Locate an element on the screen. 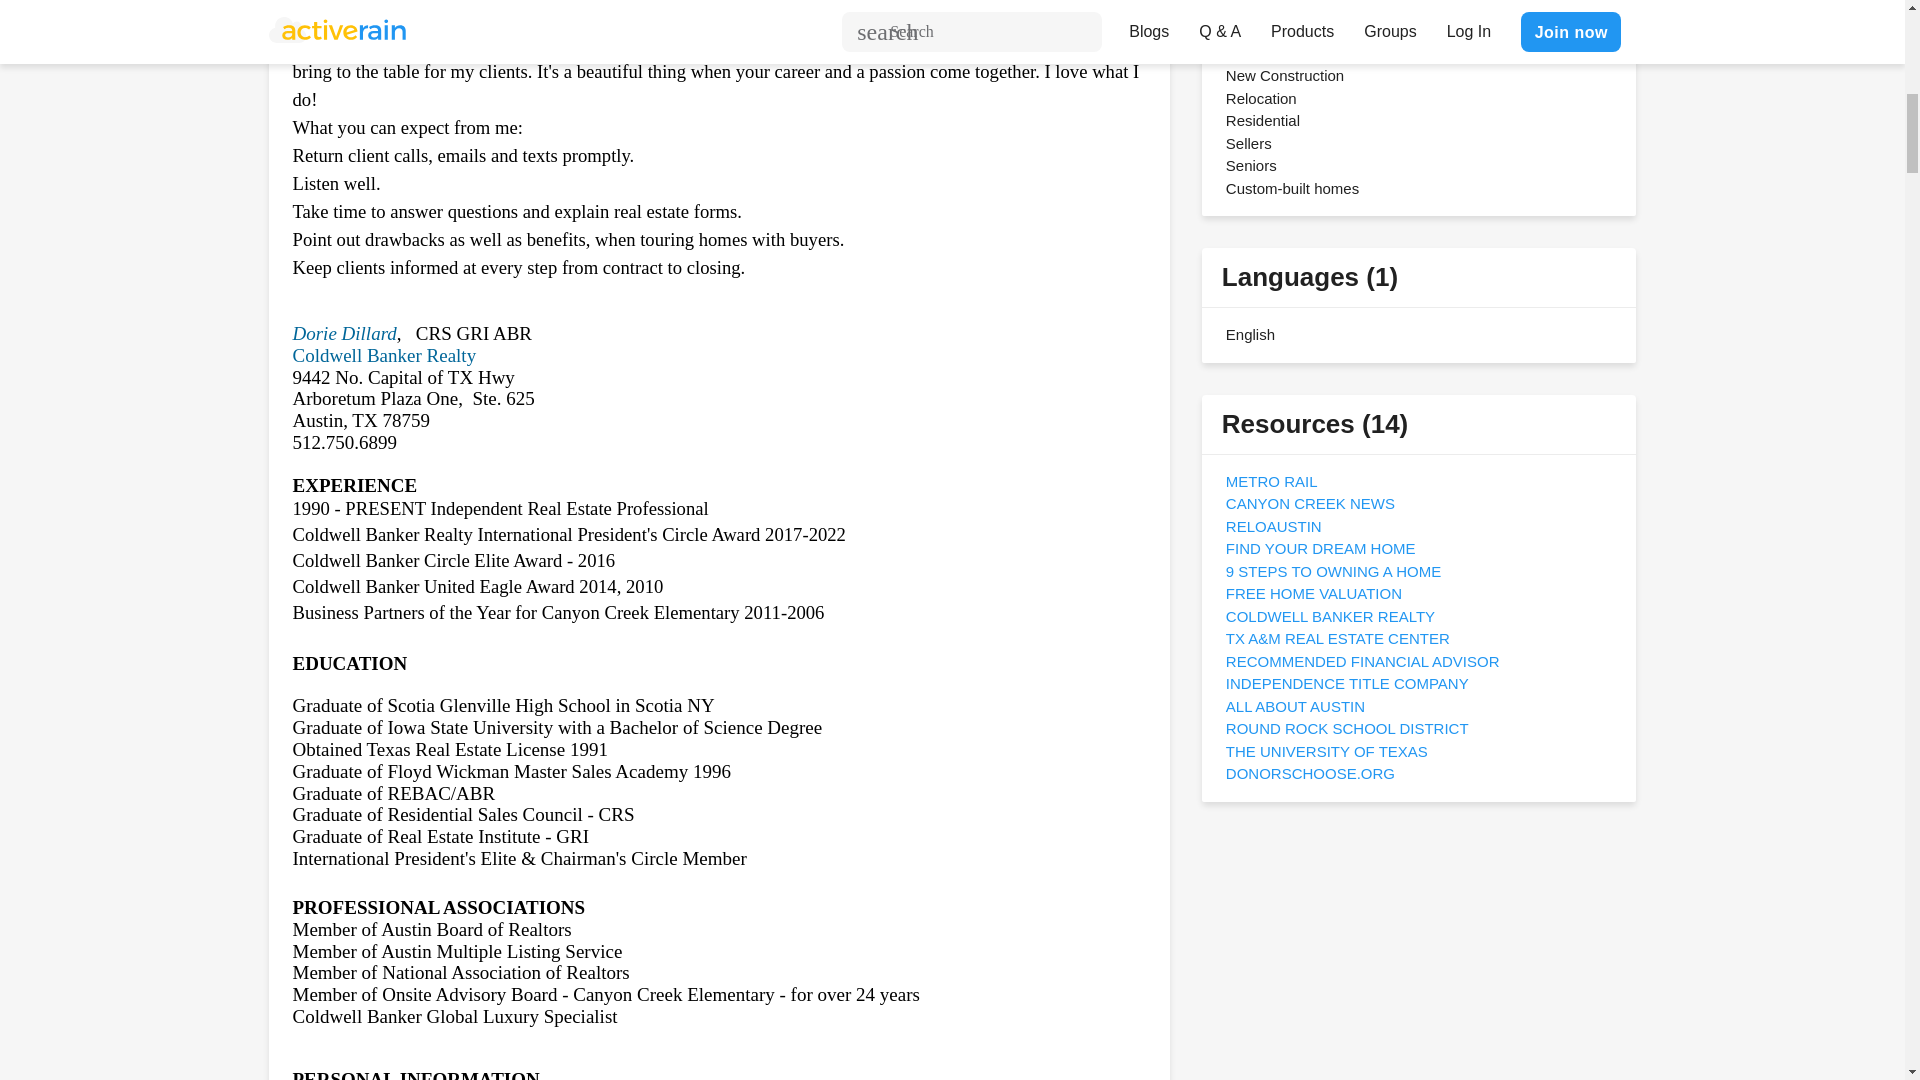 Image resolution: width=1920 pixels, height=1080 pixels. 9 Steps To Owning A Home is located at coordinates (1334, 570).